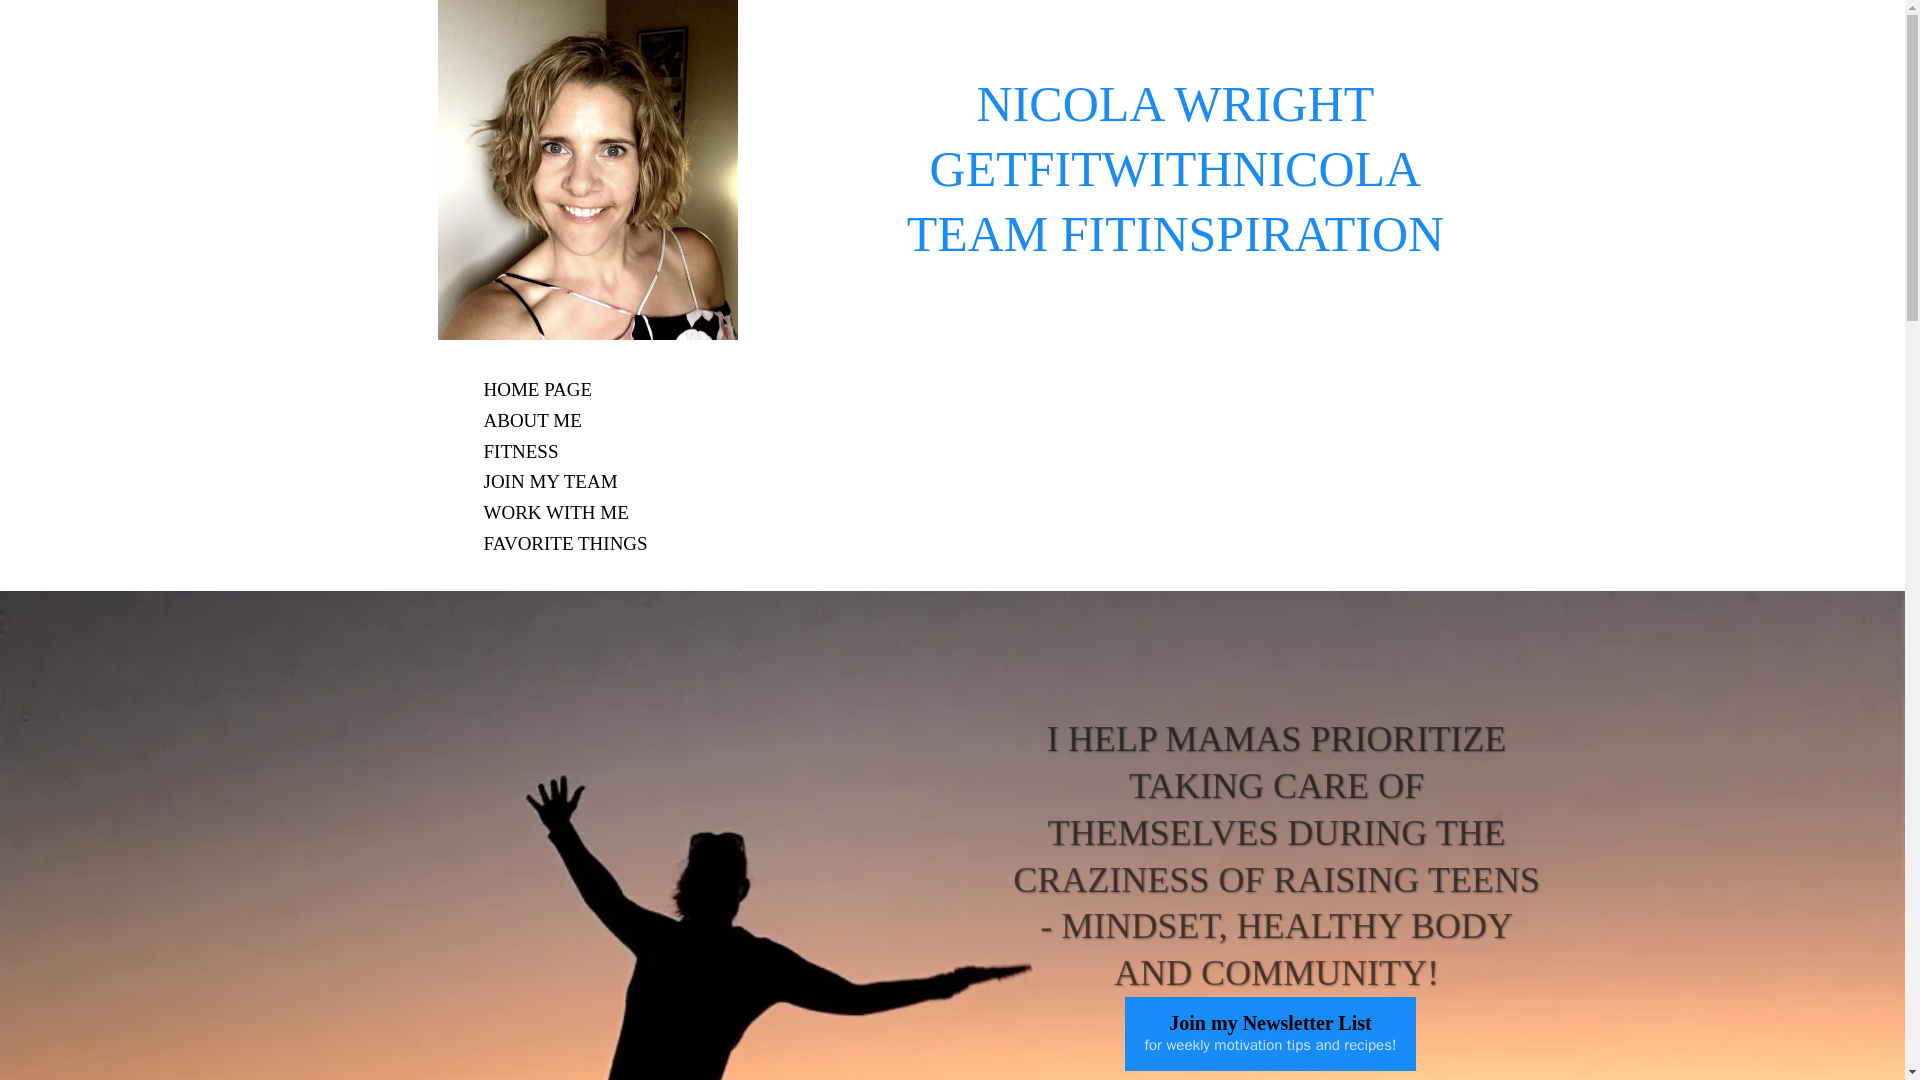 Image resolution: width=1920 pixels, height=1080 pixels. What do you see at coordinates (550, 482) in the screenshot?
I see `JOIN MY TEAM` at bounding box center [550, 482].